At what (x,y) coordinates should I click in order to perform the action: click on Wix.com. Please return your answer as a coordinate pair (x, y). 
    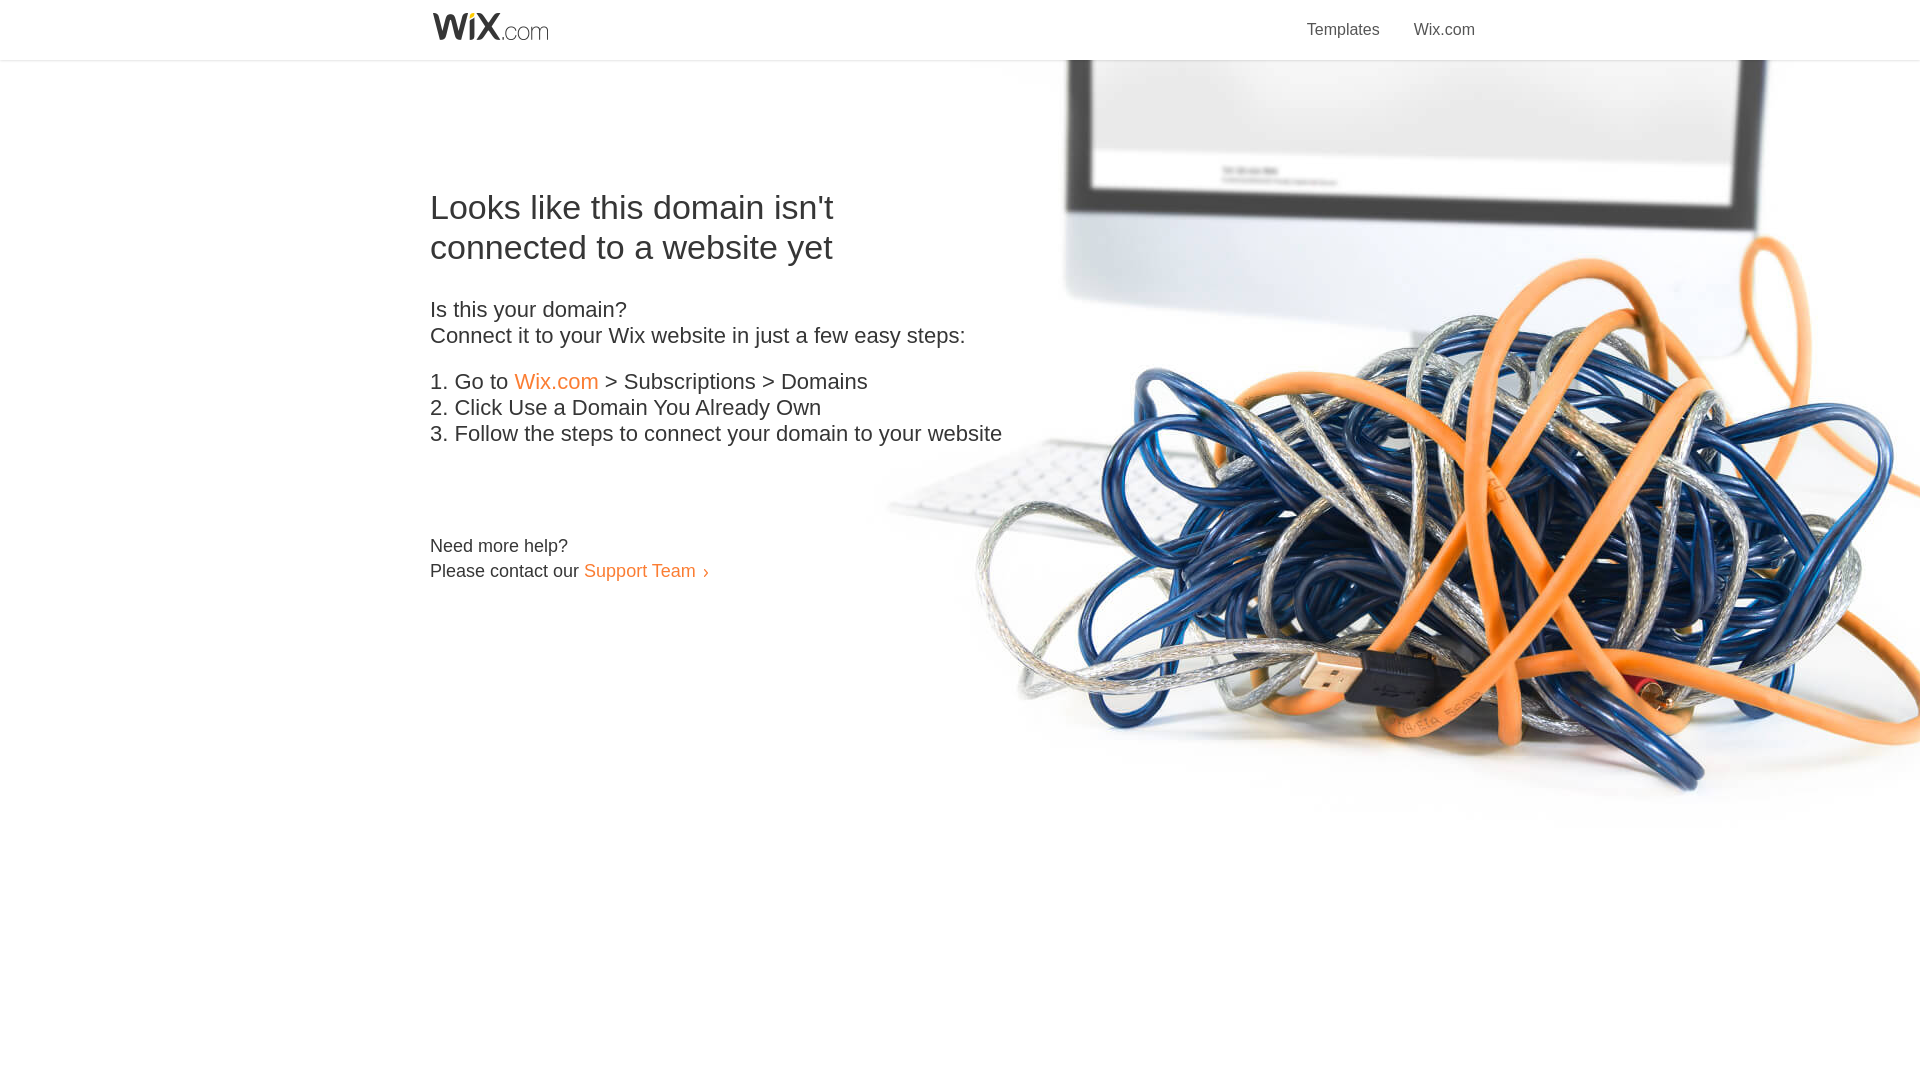
    Looking at the image, I should click on (1444, 18).